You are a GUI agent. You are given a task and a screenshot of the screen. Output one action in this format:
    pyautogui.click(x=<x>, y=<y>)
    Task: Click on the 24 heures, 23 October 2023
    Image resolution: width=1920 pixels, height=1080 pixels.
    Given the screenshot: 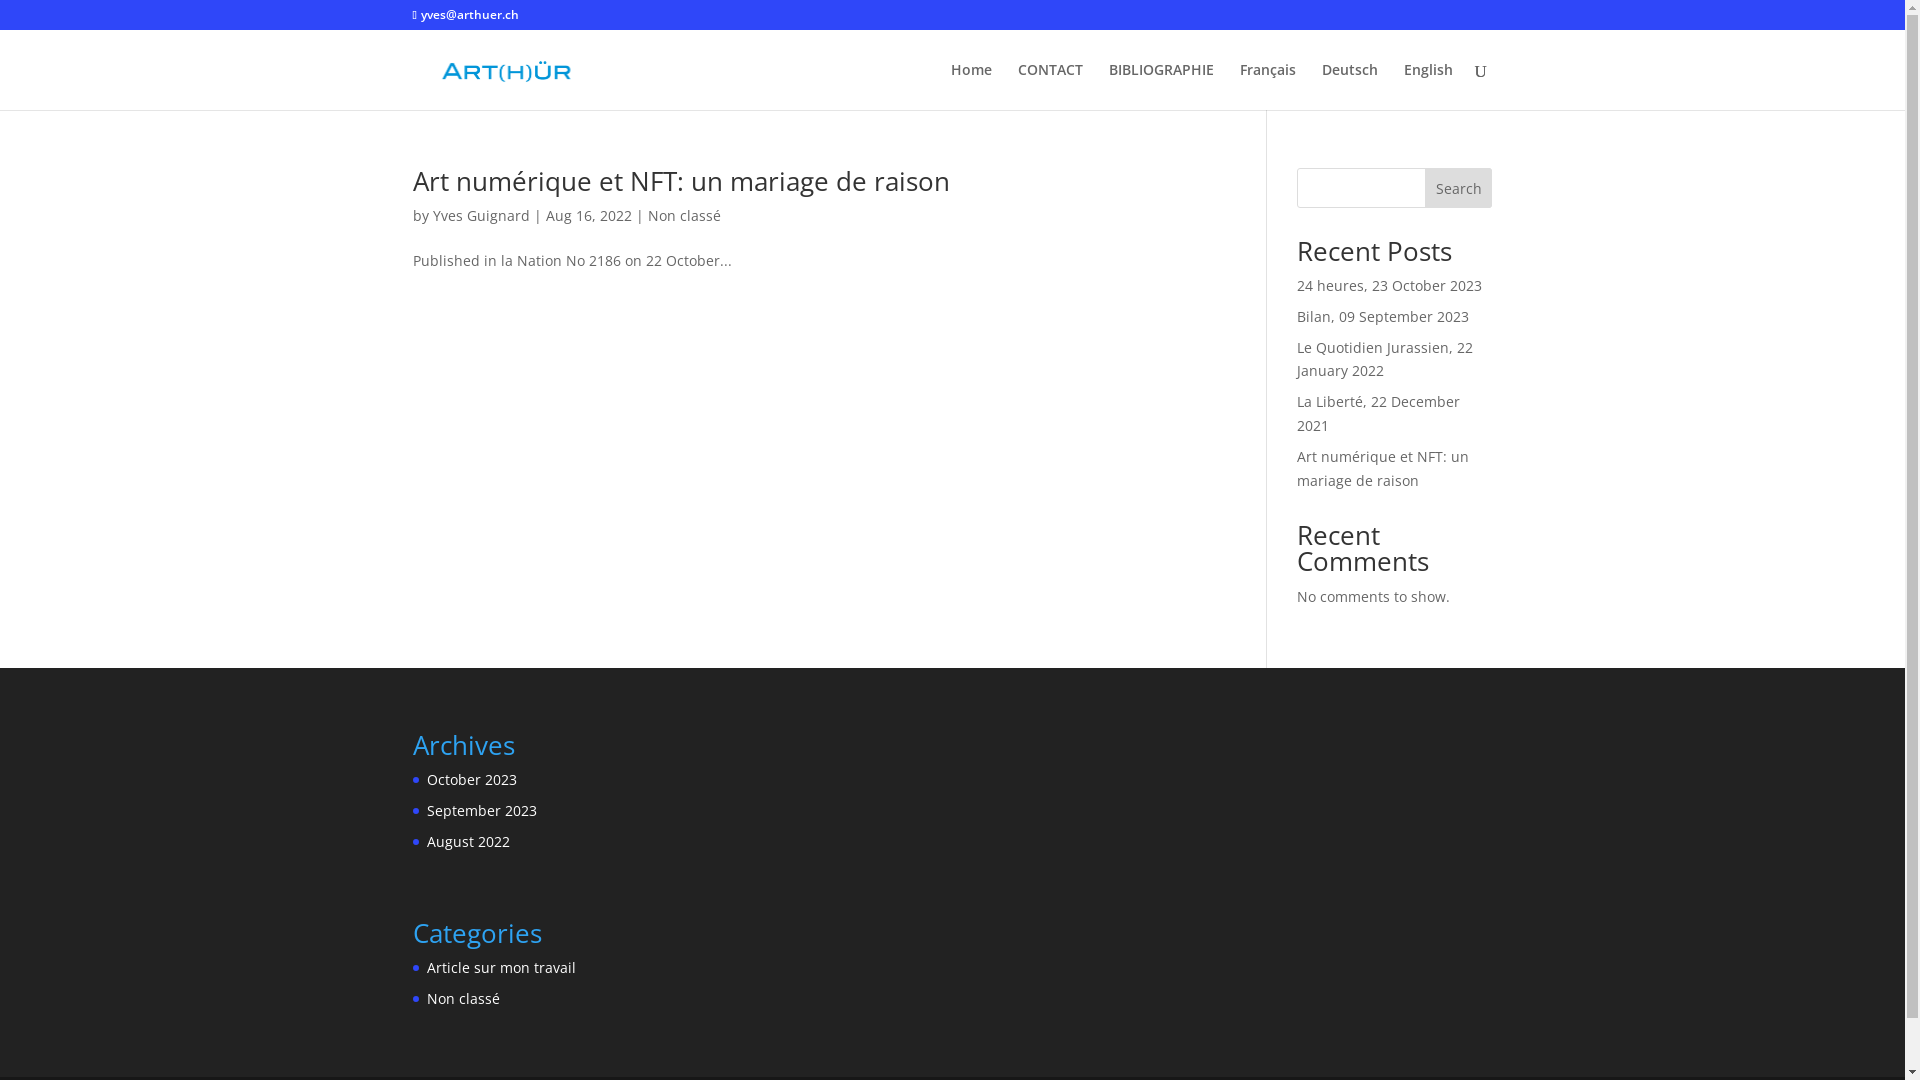 What is the action you would take?
    pyautogui.click(x=1390, y=286)
    